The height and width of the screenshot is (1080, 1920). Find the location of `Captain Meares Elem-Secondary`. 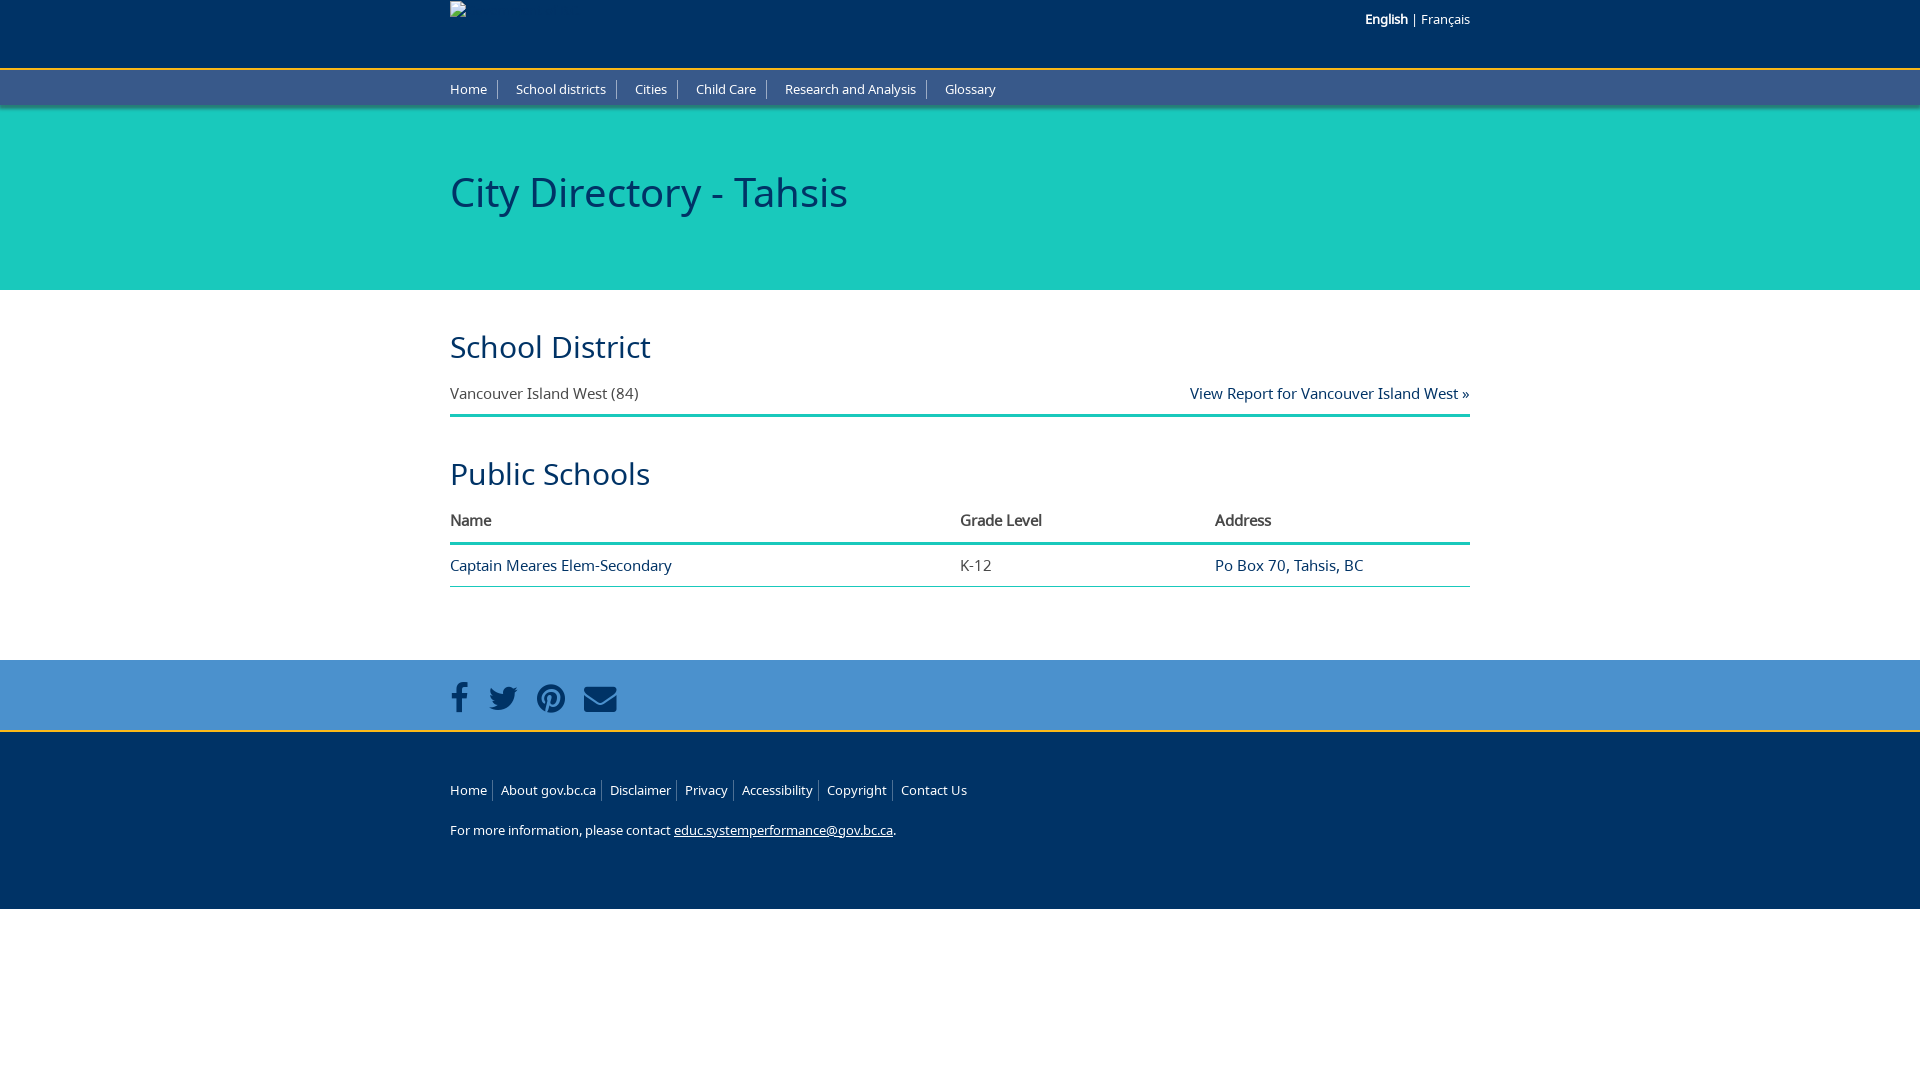

Captain Meares Elem-Secondary is located at coordinates (561, 565).